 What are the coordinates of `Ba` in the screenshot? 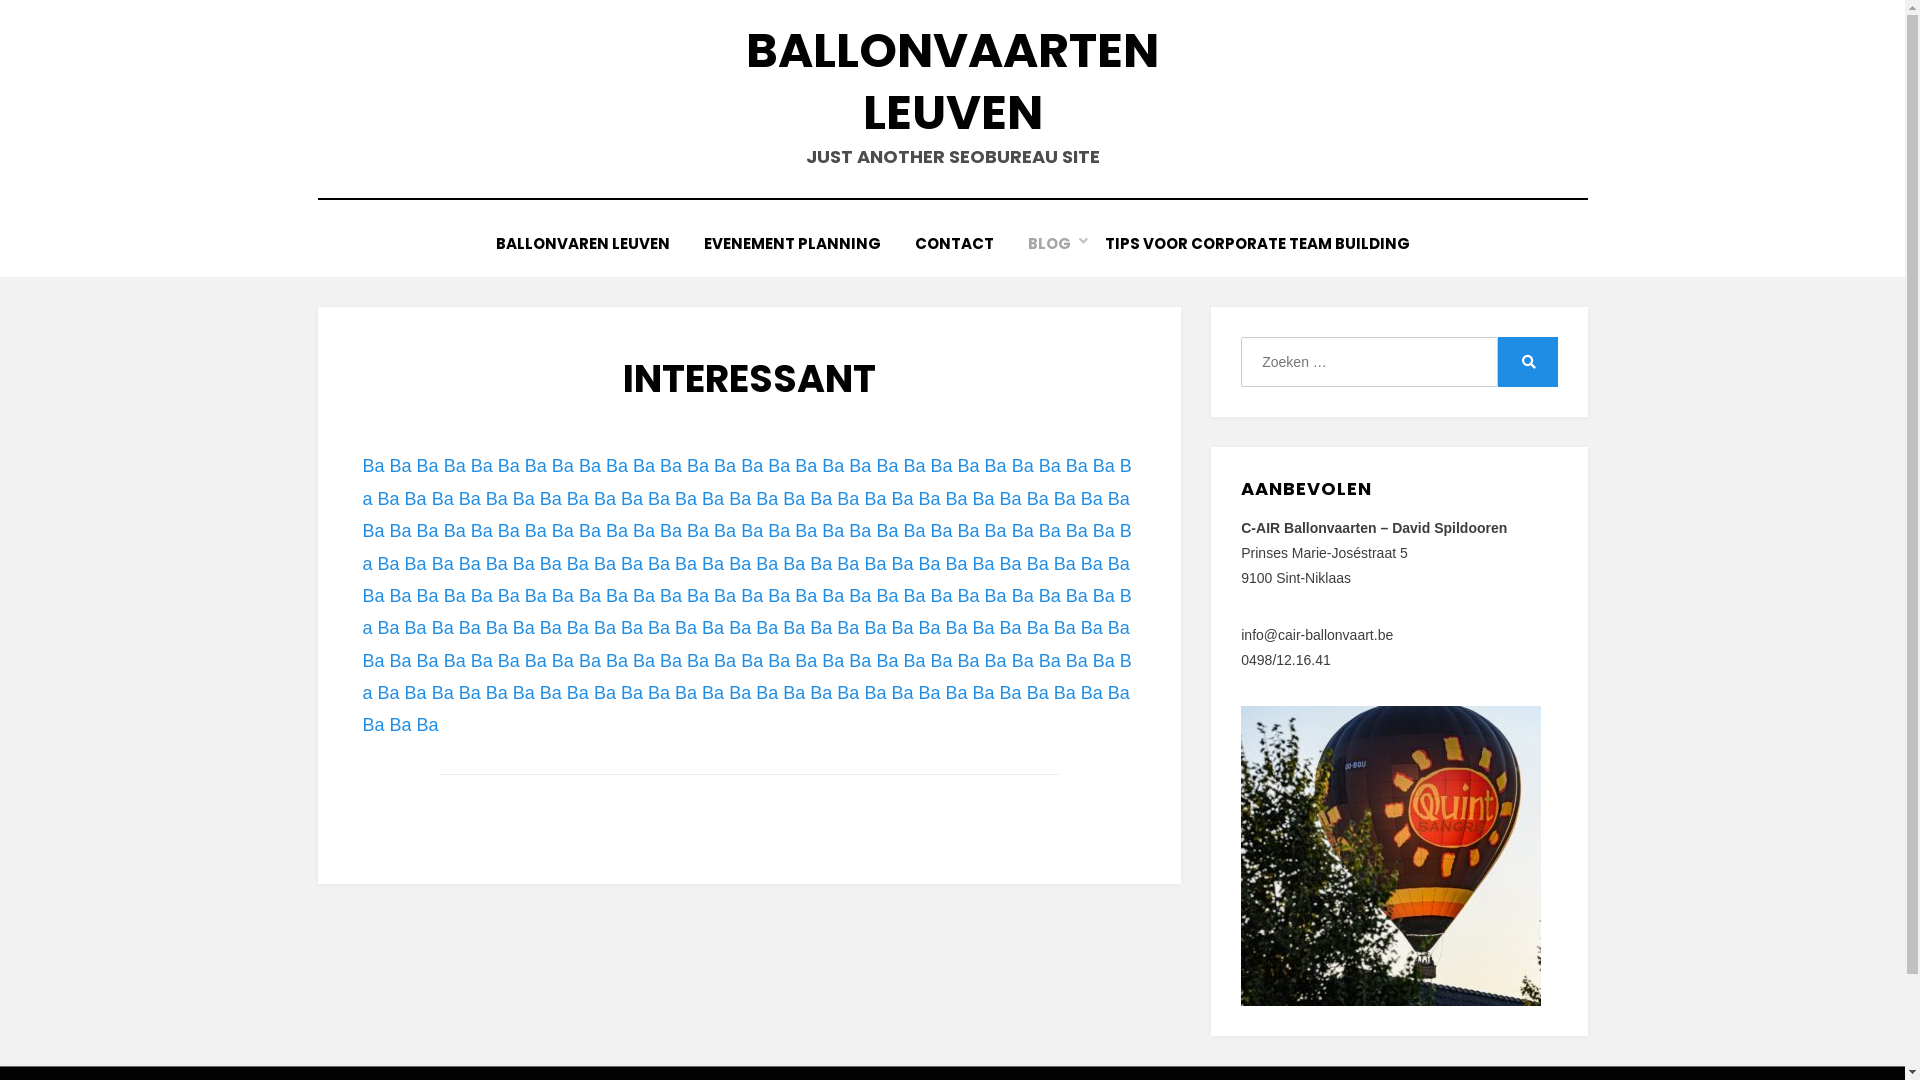 It's located at (605, 693).